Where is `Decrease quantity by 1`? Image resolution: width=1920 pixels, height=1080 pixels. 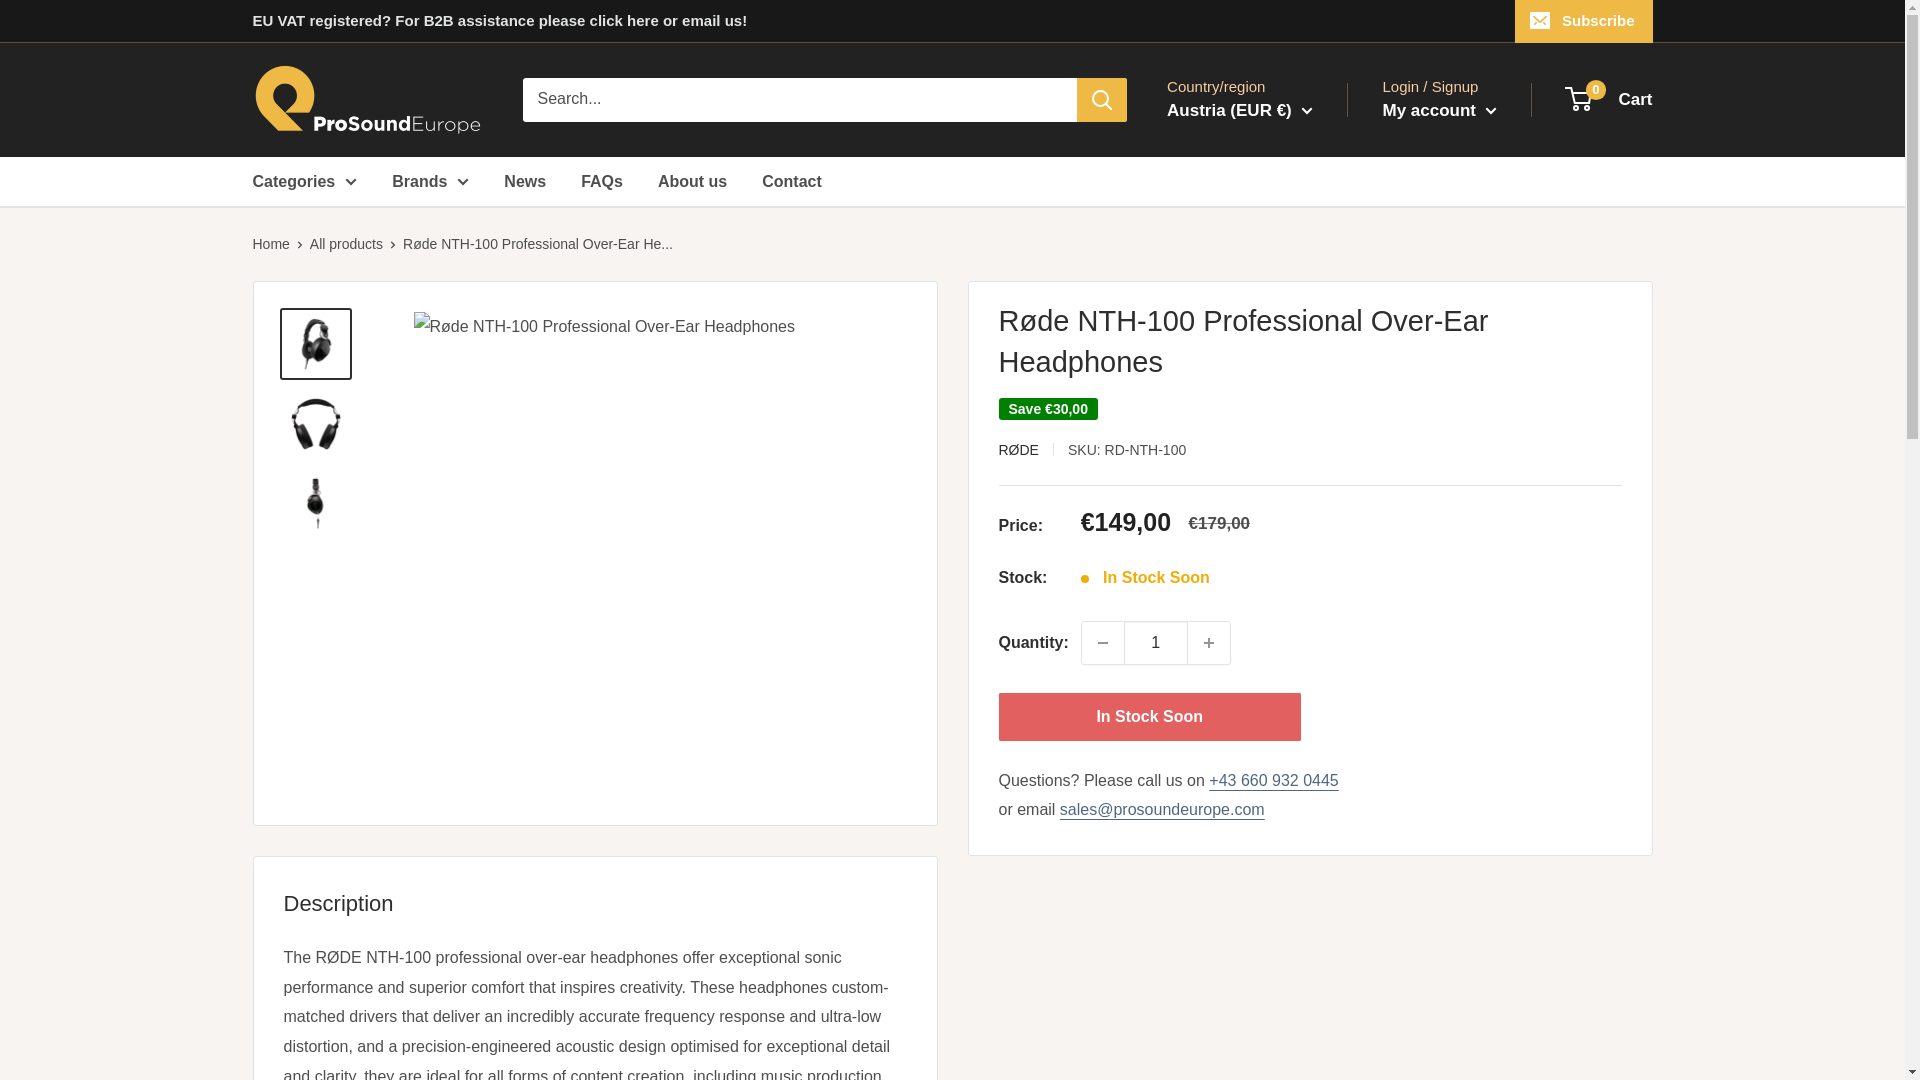 Decrease quantity by 1 is located at coordinates (1102, 643).